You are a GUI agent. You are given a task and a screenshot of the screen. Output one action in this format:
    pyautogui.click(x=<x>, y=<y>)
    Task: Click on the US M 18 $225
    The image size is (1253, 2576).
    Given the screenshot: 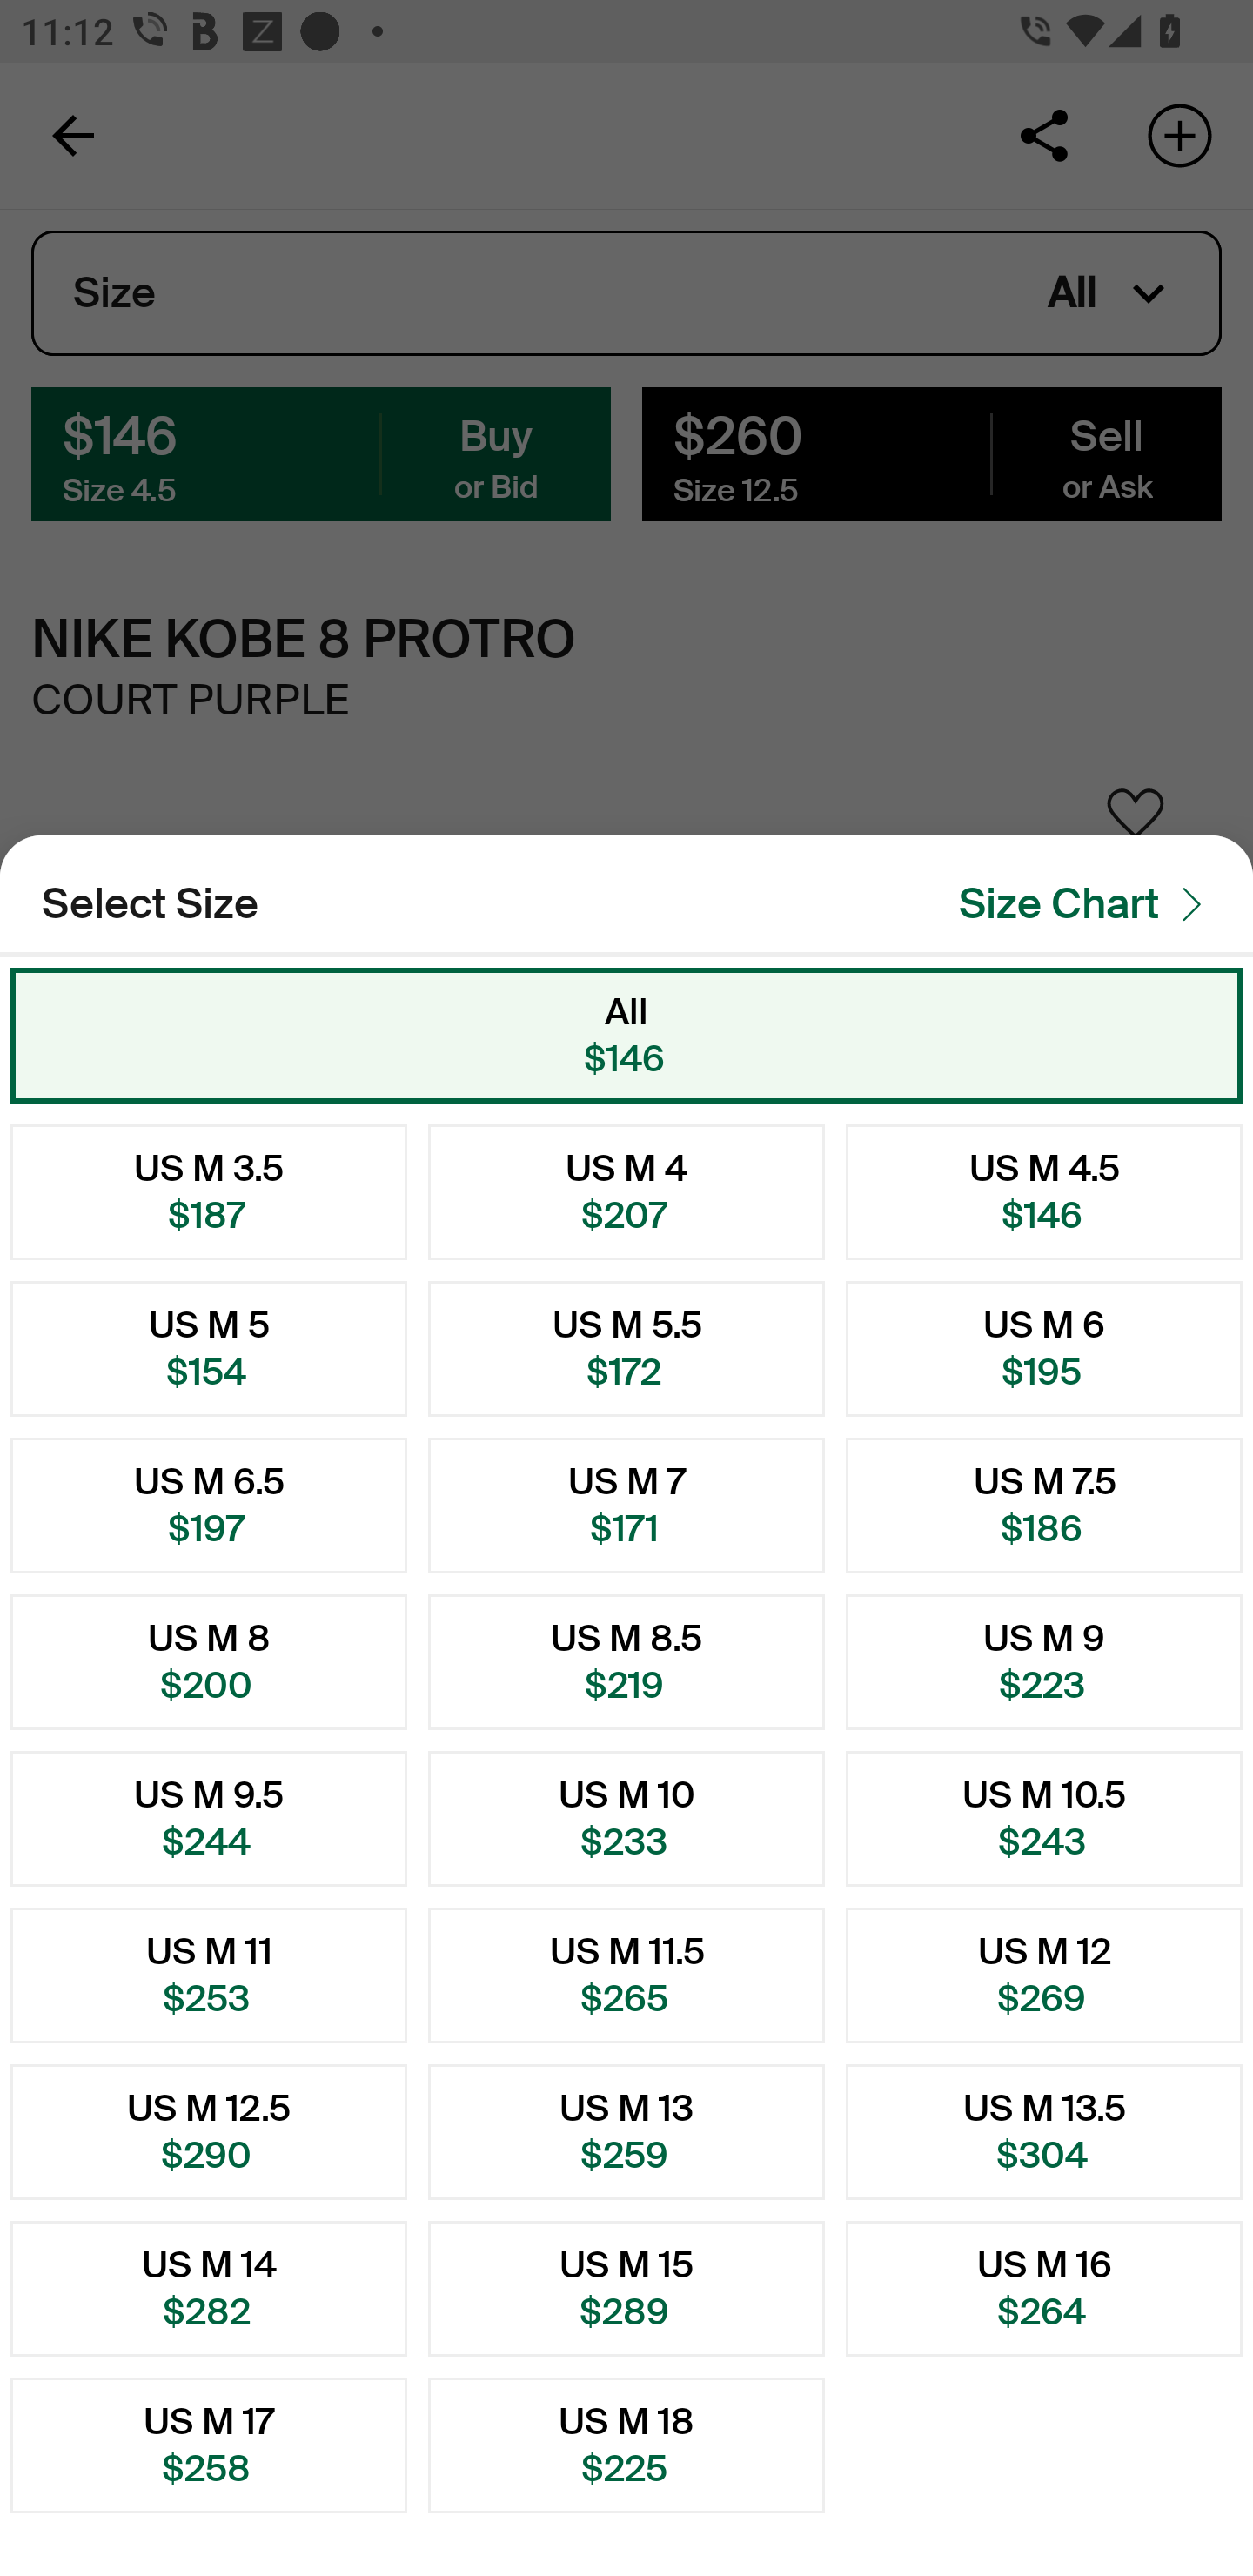 What is the action you would take?
    pyautogui.click(x=626, y=2445)
    